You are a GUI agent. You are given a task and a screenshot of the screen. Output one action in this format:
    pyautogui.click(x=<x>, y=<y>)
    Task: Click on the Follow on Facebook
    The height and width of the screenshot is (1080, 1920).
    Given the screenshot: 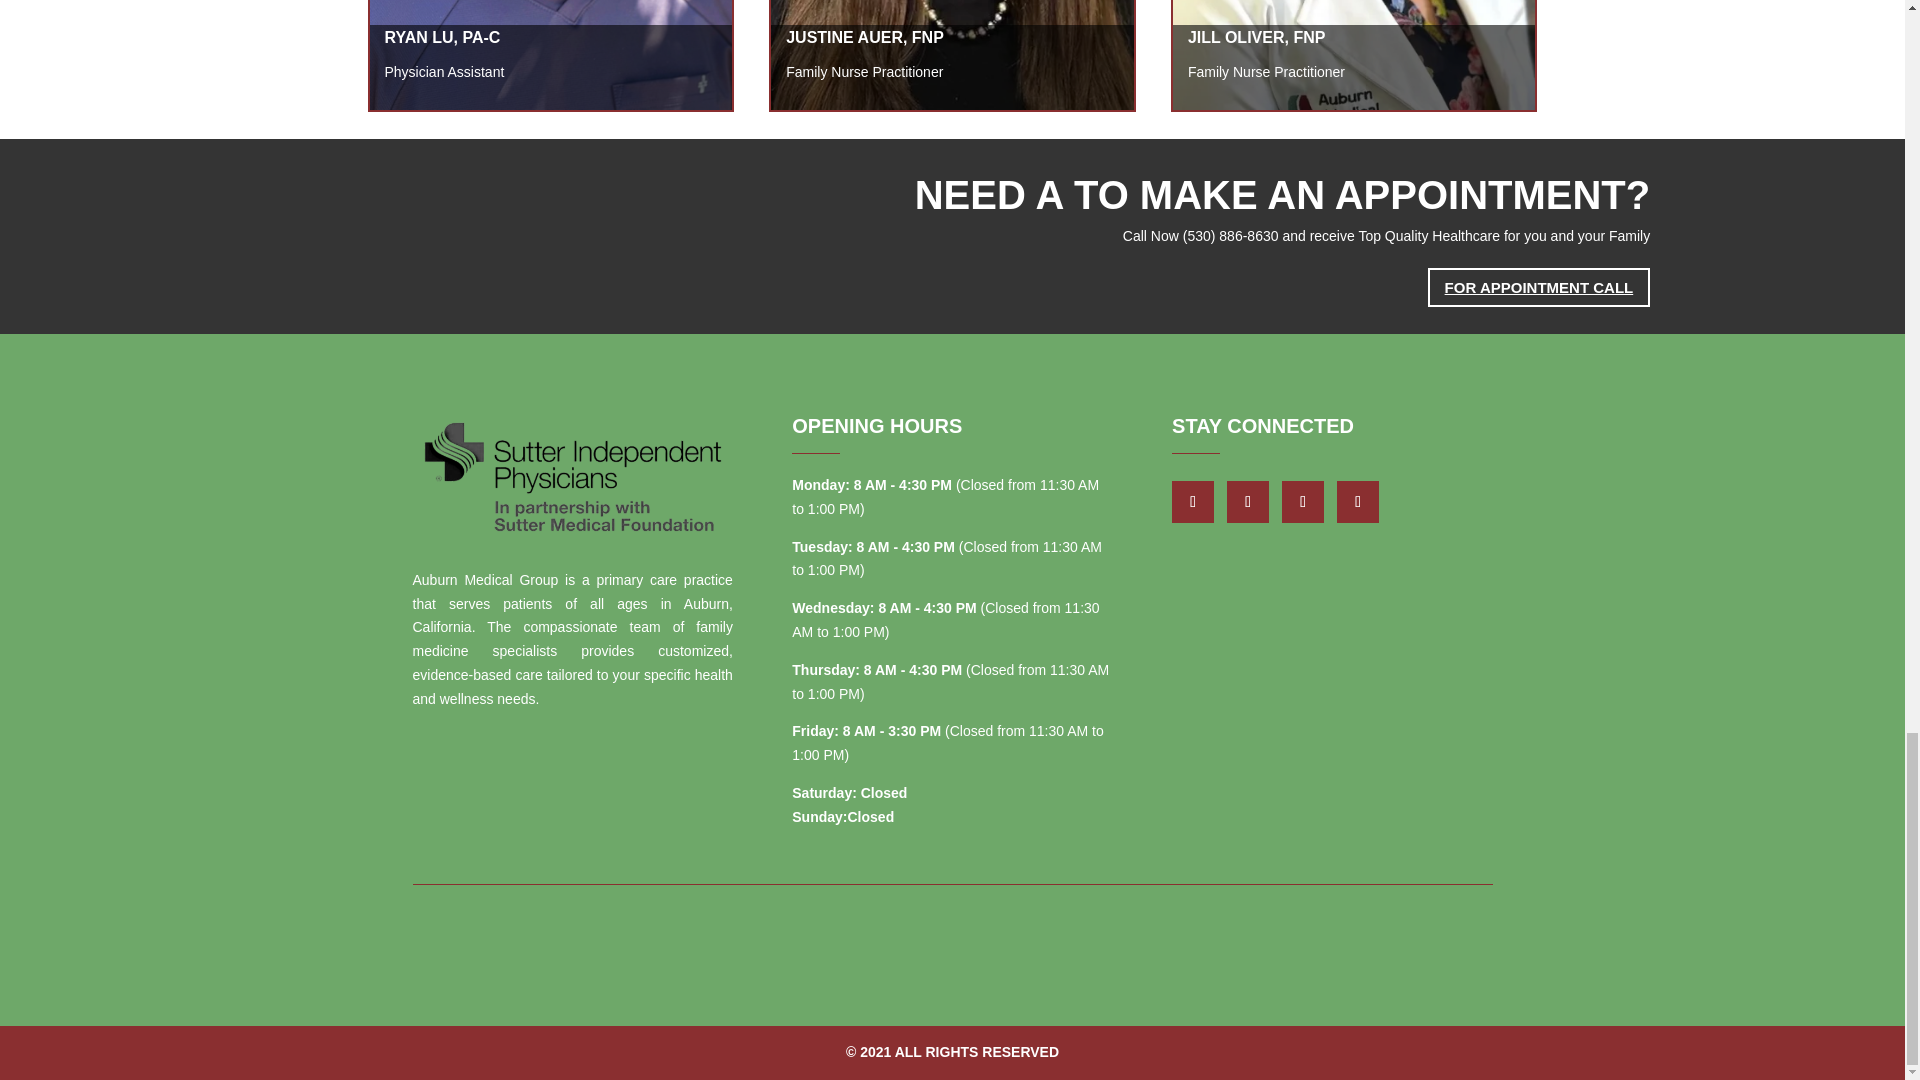 What is the action you would take?
    pyautogui.click(x=1192, y=501)
    